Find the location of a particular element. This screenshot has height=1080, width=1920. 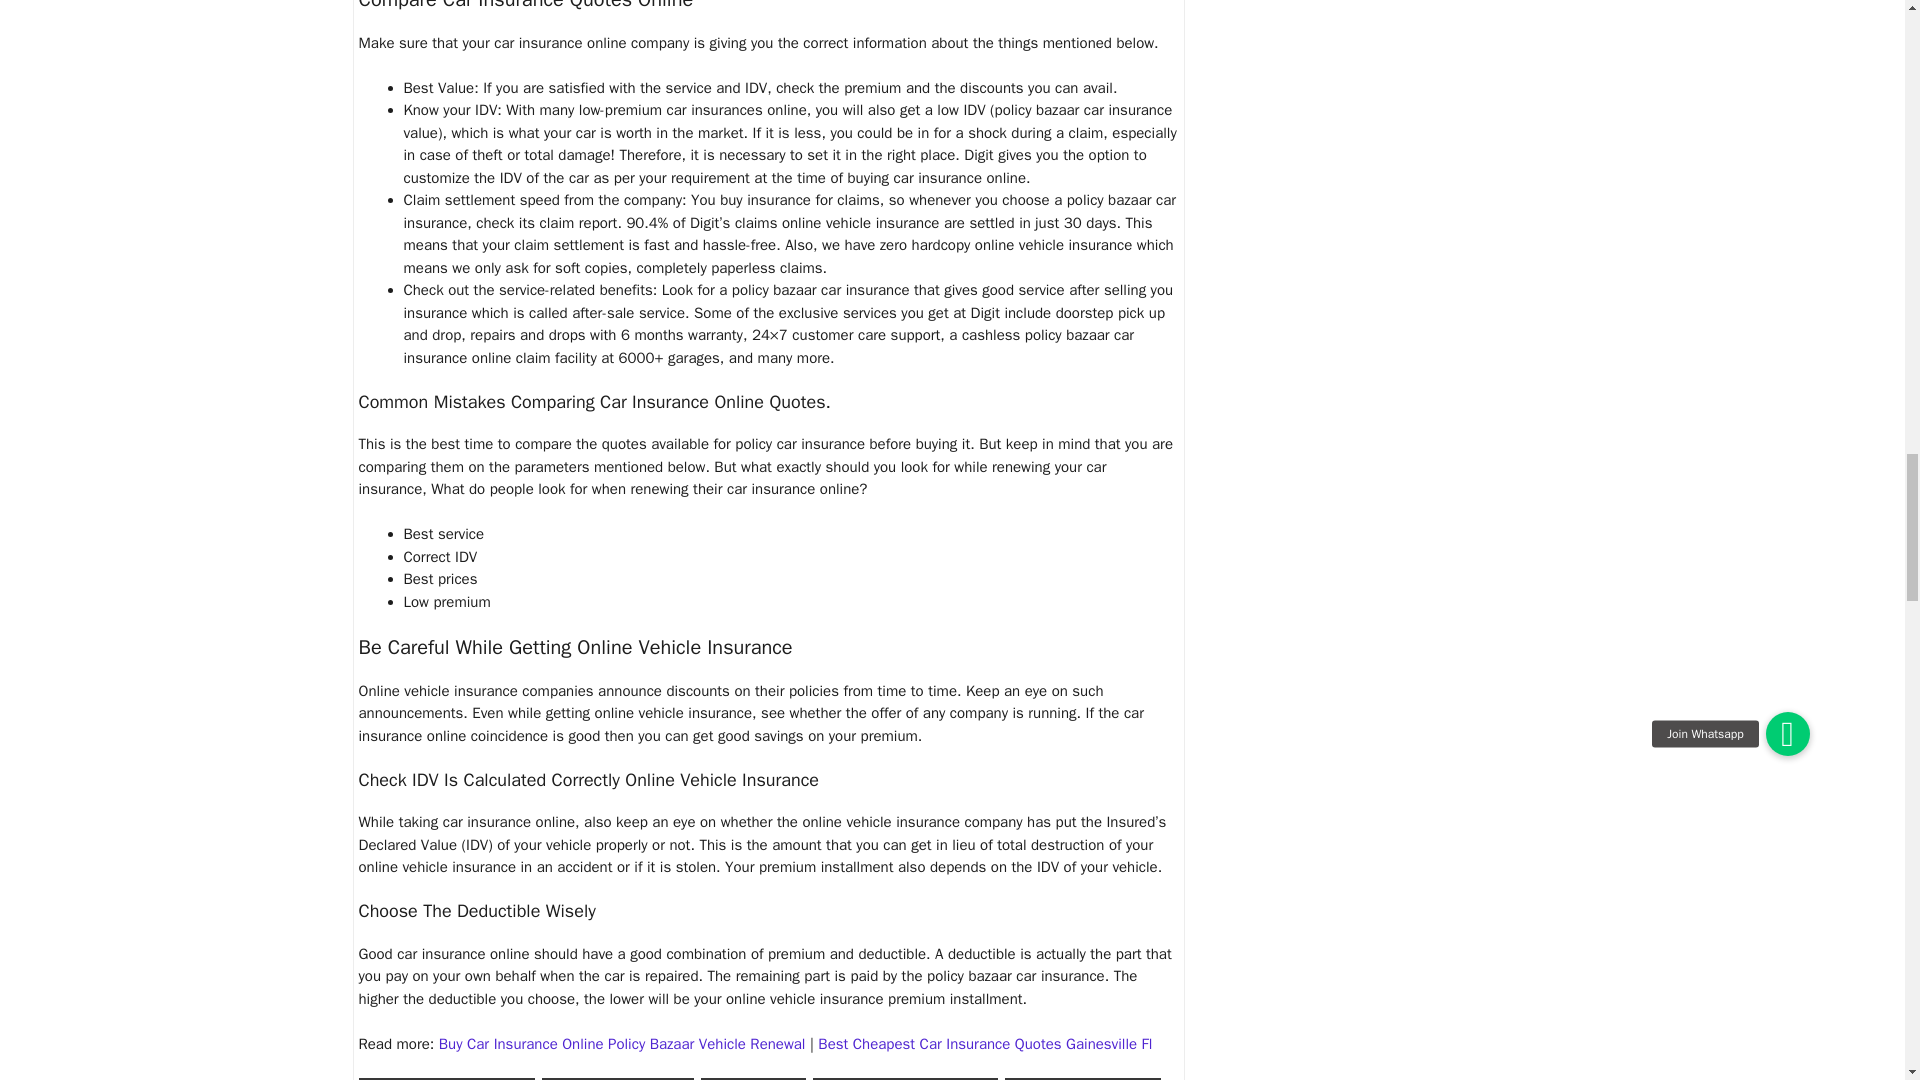

car policy renewal is located at coordinates (753, 1078).